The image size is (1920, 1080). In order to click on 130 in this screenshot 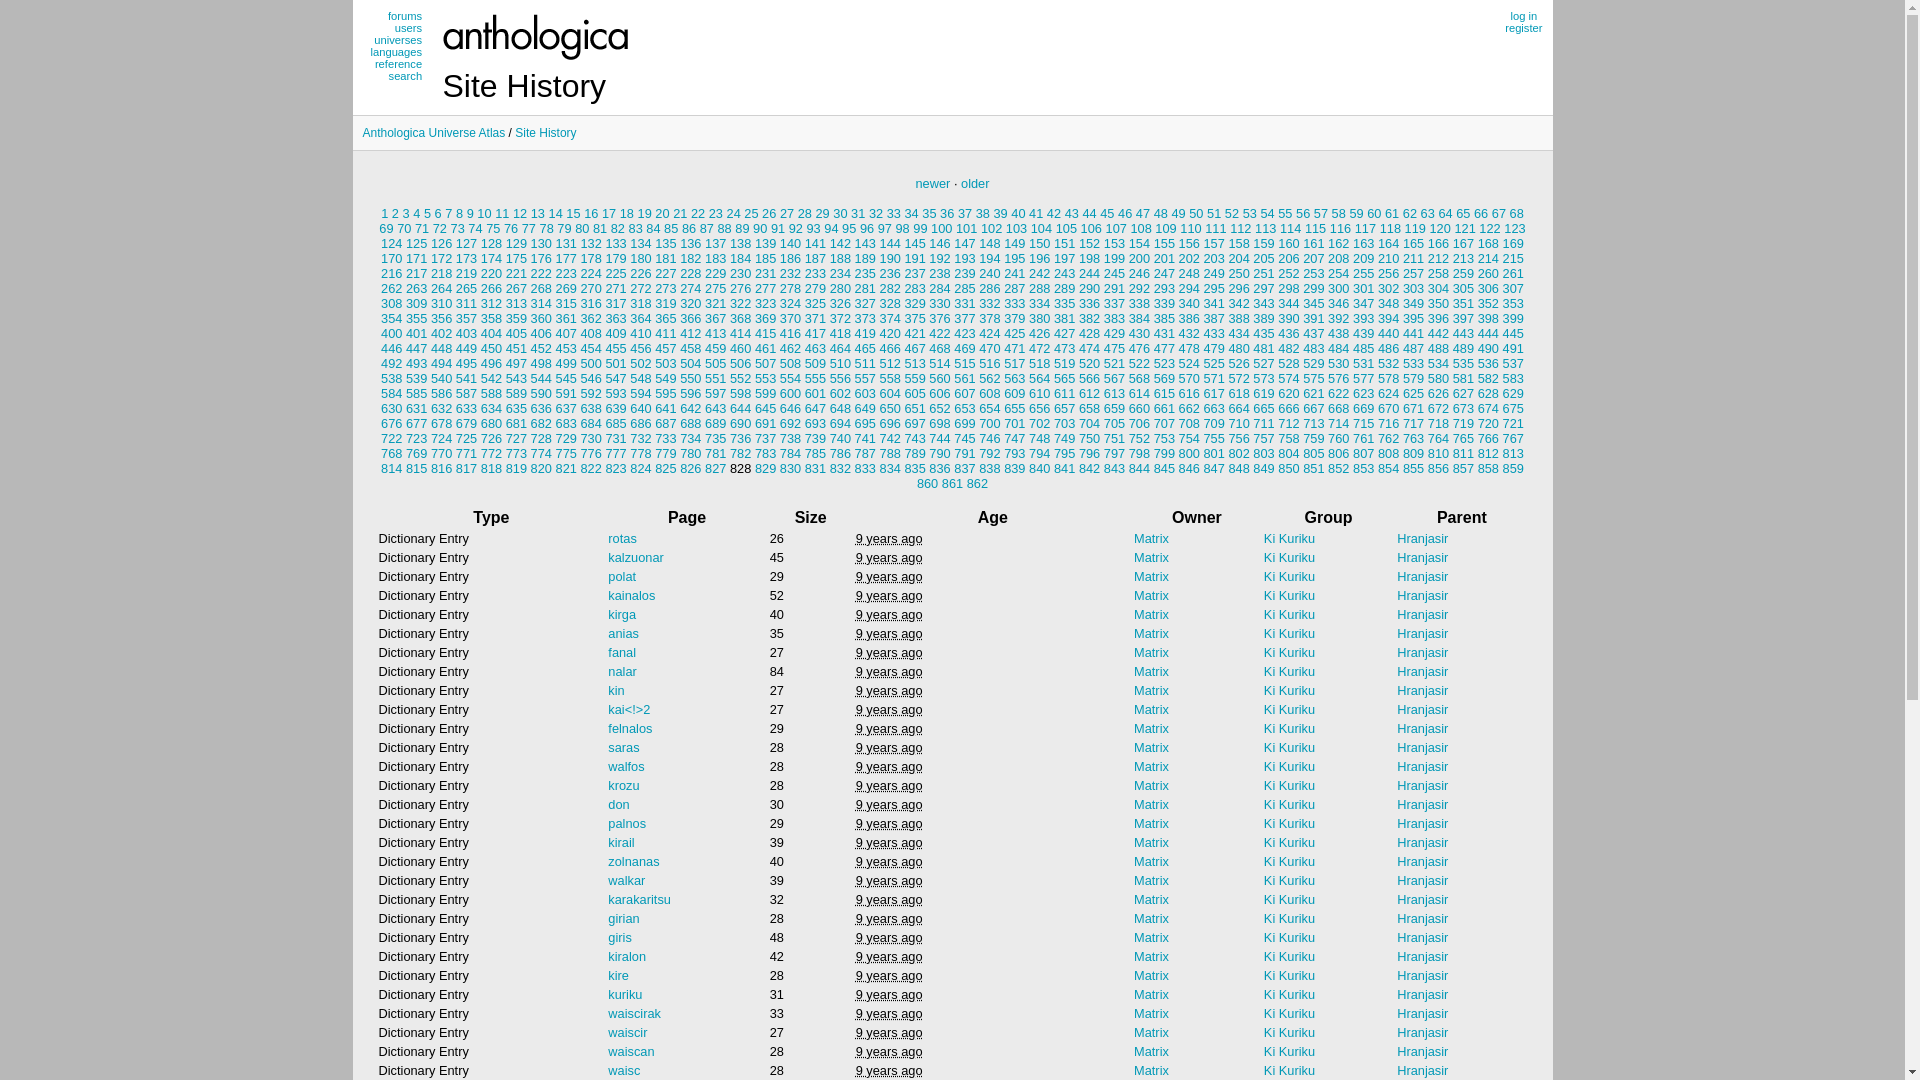, I will do `click(542, 244)`.